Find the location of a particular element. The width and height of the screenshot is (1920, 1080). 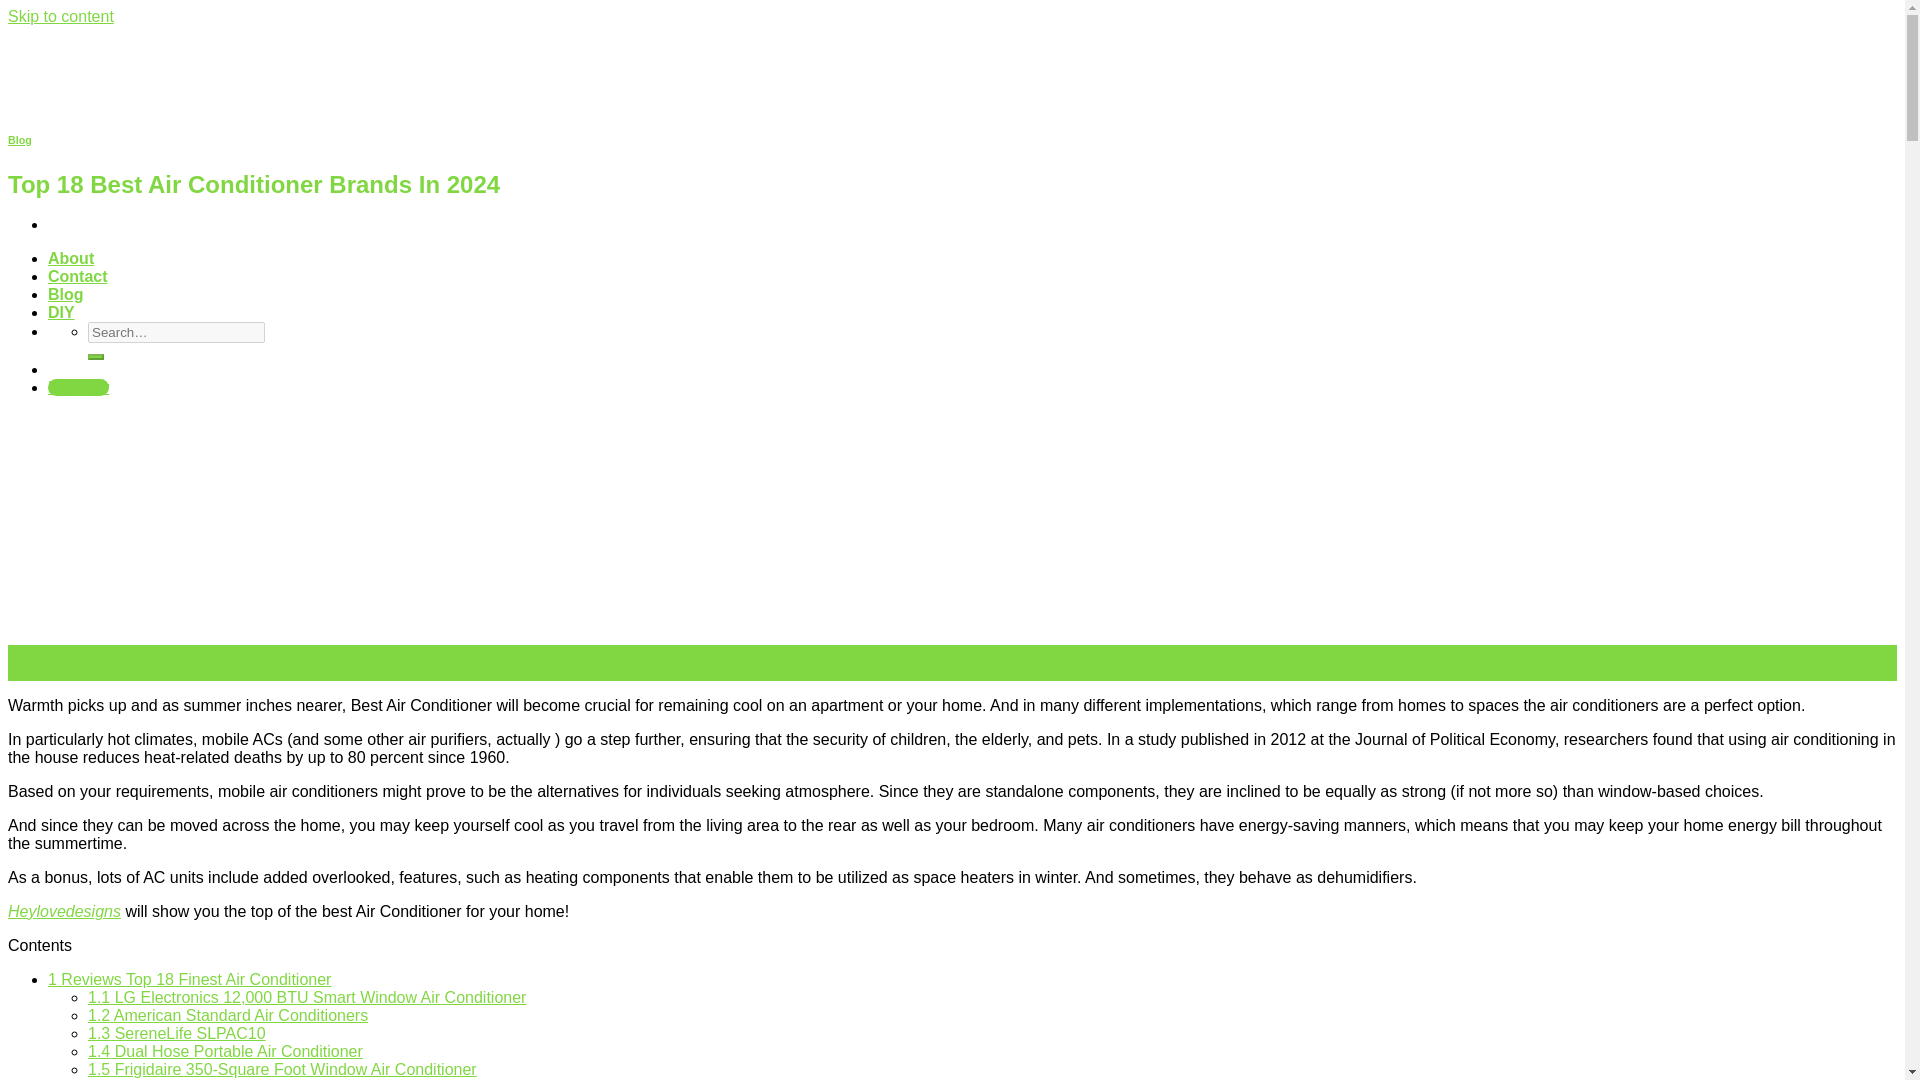

Heylovedesigns is located at coordinates (64, 911).